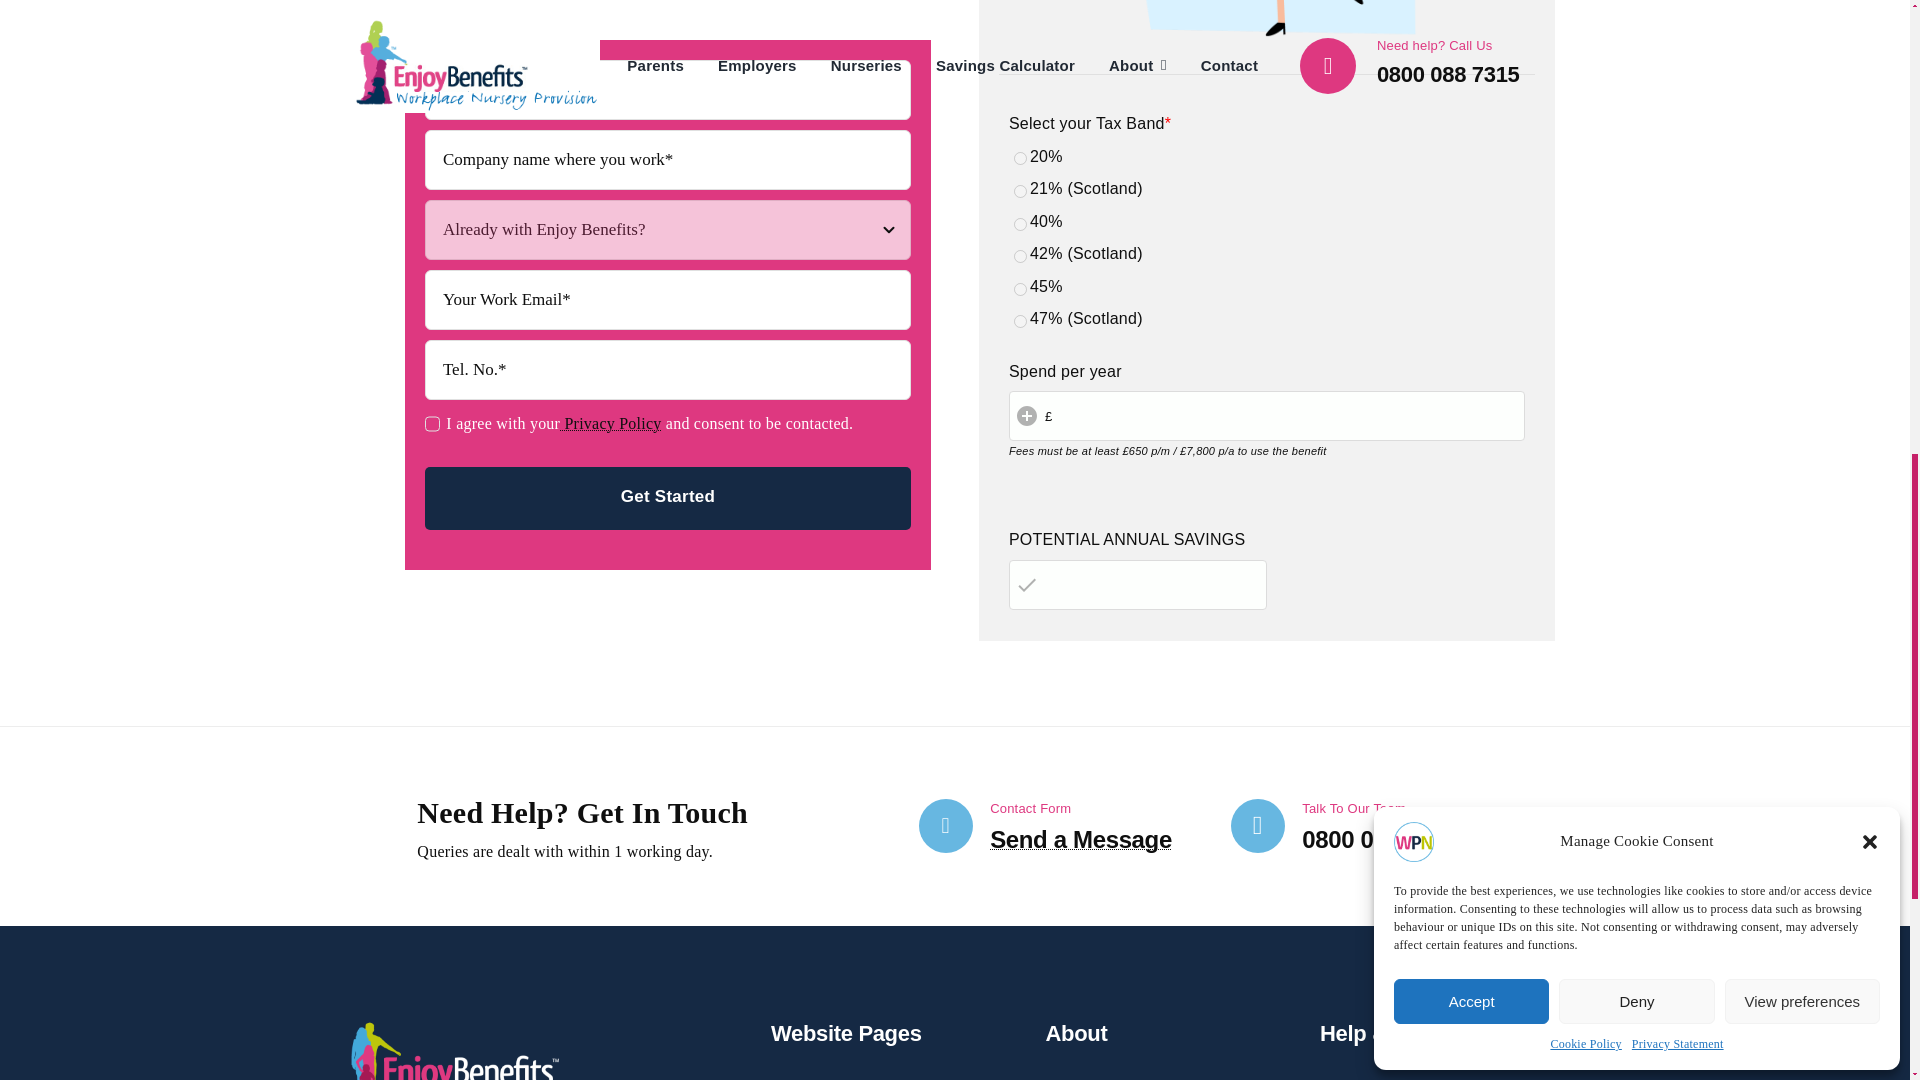 This screenshot has height=1080, width=1920. What do you see at coordinates (1020, 158) in the screenshot?
I see `0.19` at bounding box center [1020, 158].